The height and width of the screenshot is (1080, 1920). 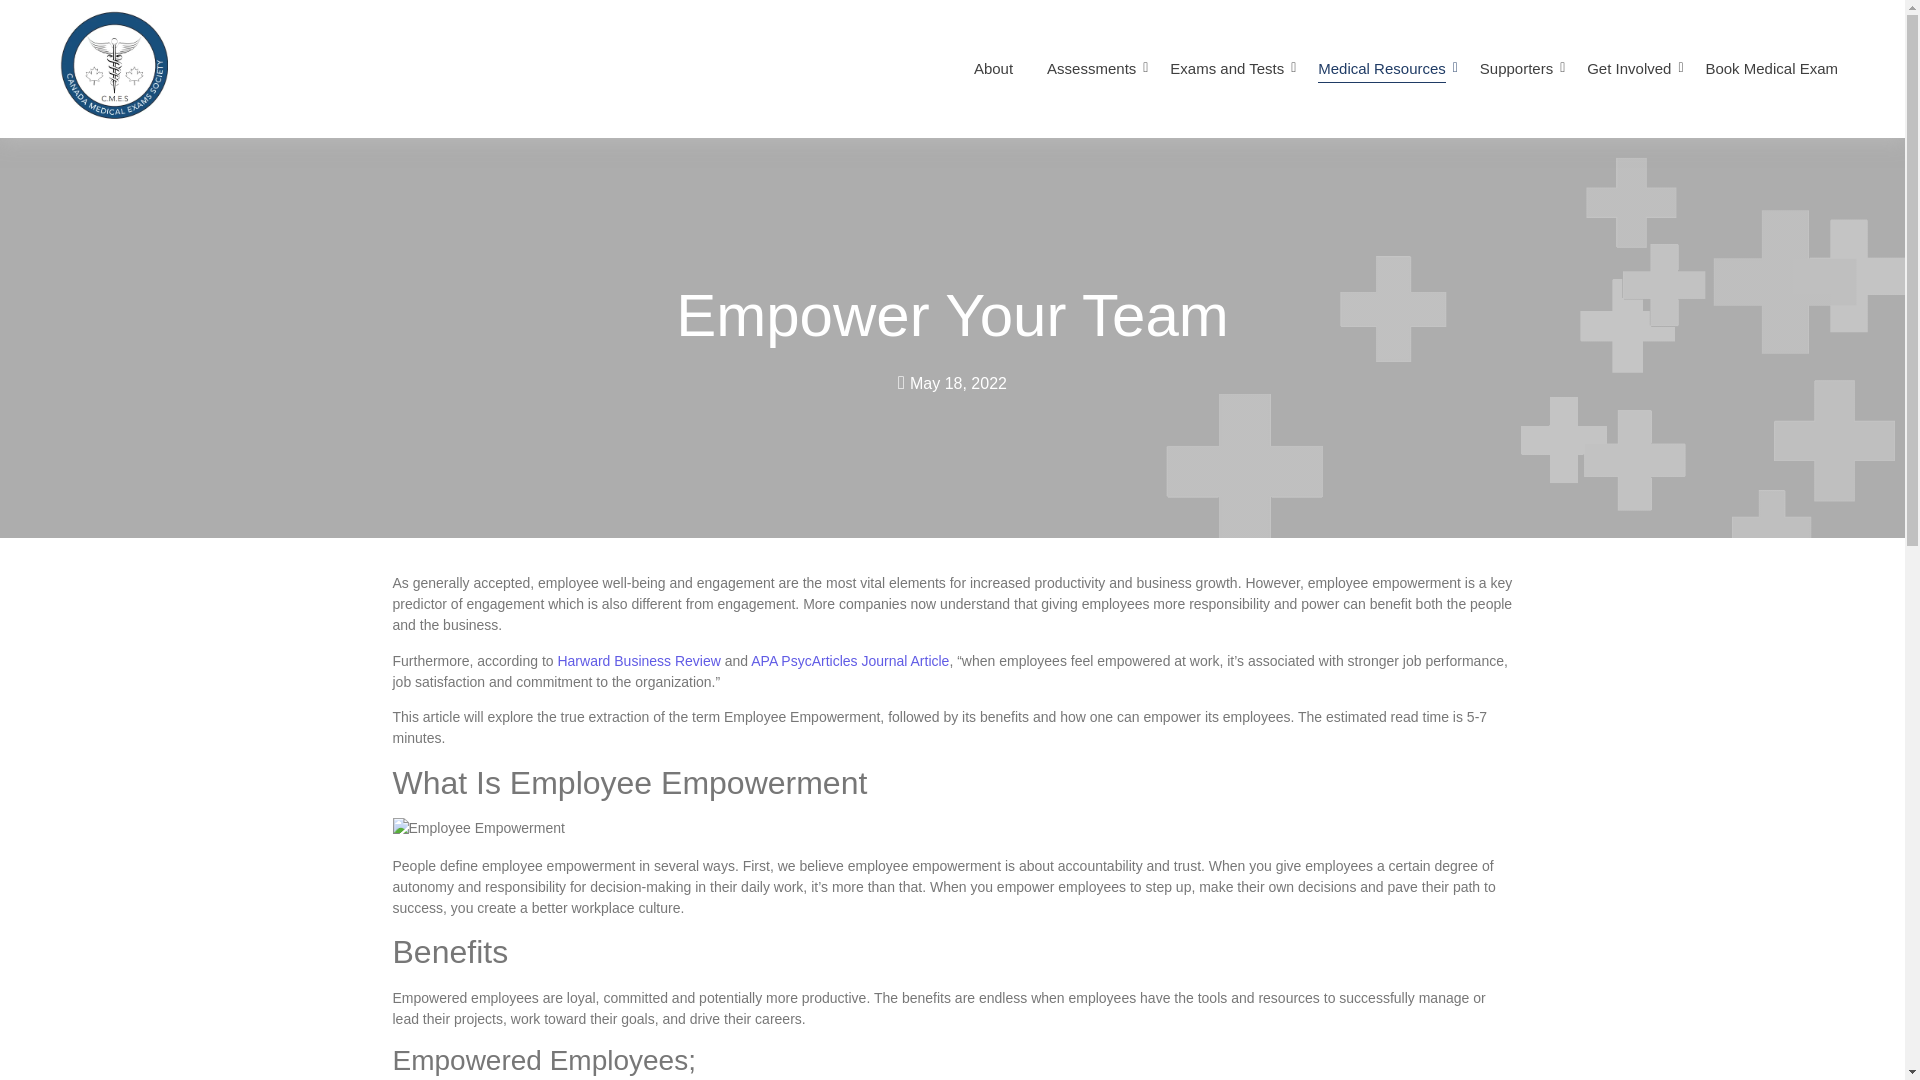 I want to click on Medical Resources, so click(x=1382, y=70).